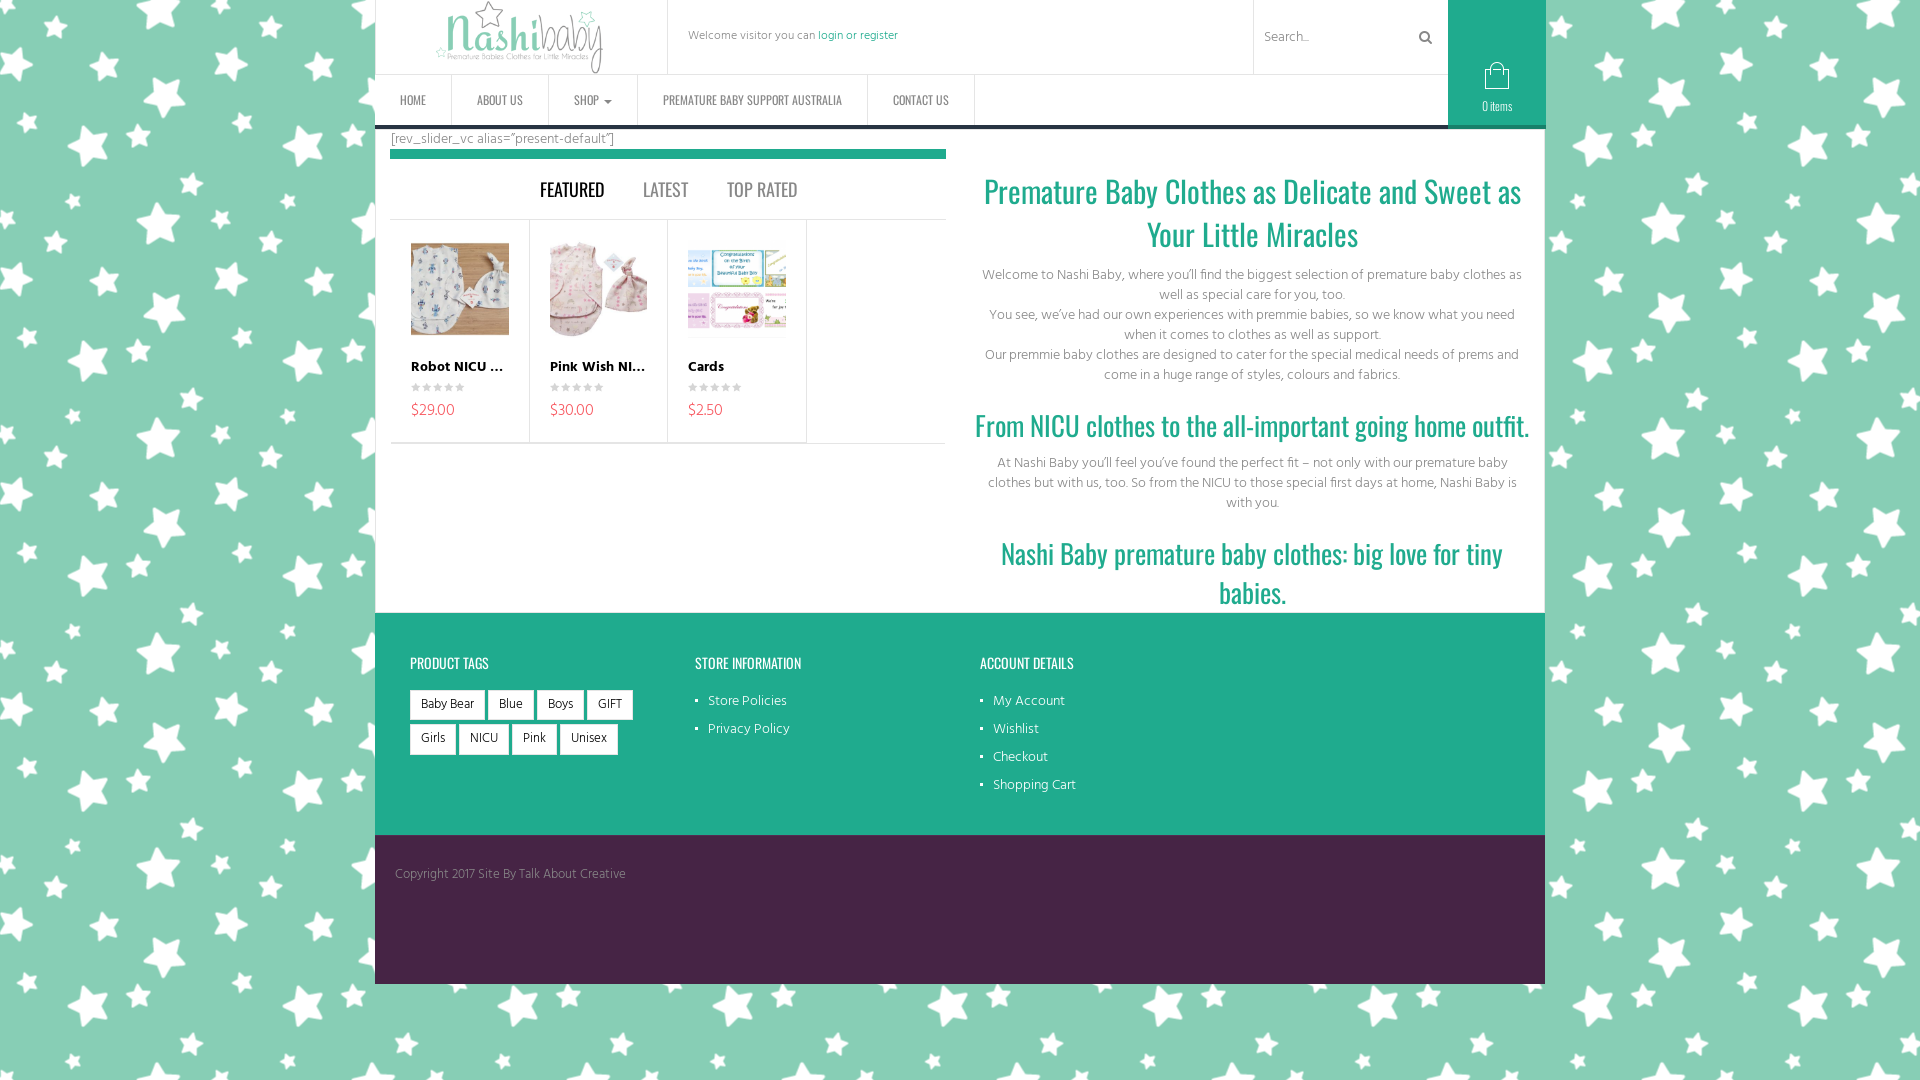 Image resolution: width=1920 pixels, height=1080 pixels. Describe the element at coordinates (742, 730) in the screenshot. I see `Privacy Policy` at that location.